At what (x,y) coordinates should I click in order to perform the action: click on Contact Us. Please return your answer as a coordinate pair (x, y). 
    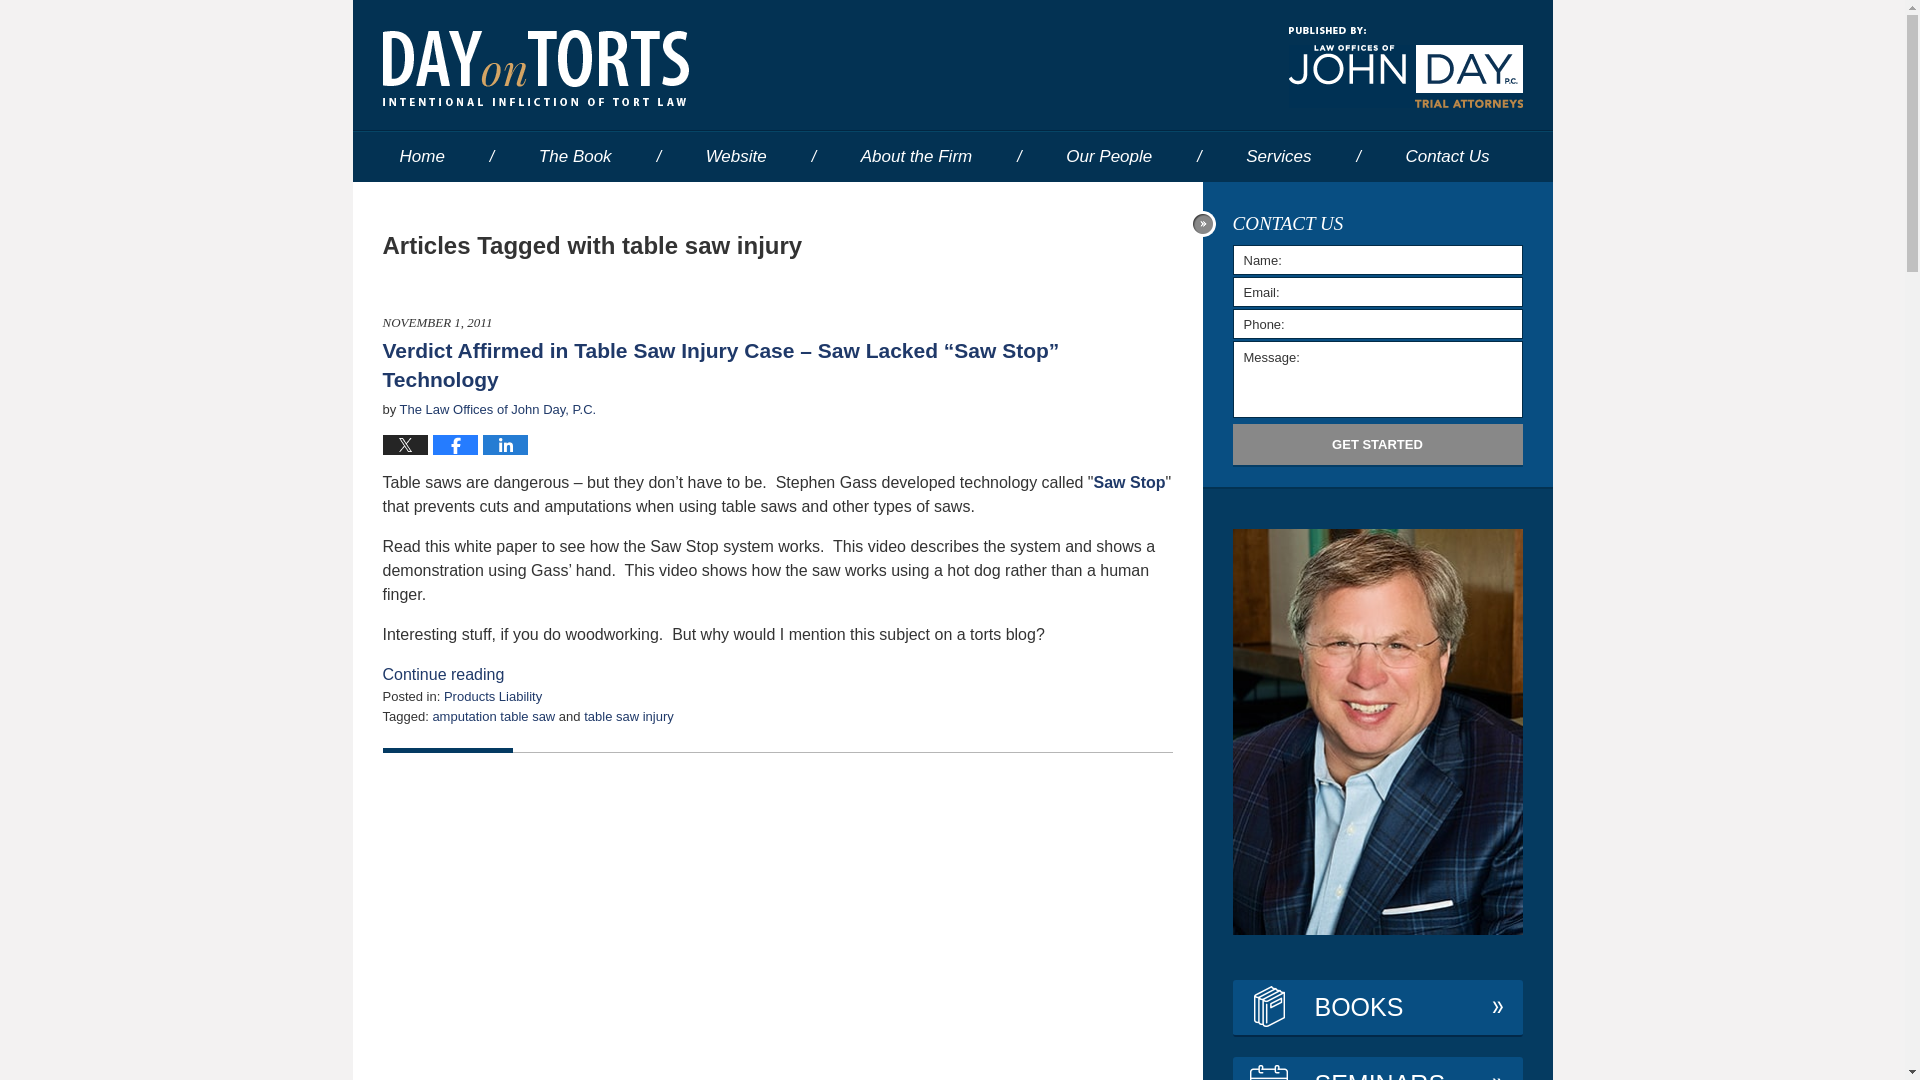
    Looking at the image, I should click on (1446, 156).